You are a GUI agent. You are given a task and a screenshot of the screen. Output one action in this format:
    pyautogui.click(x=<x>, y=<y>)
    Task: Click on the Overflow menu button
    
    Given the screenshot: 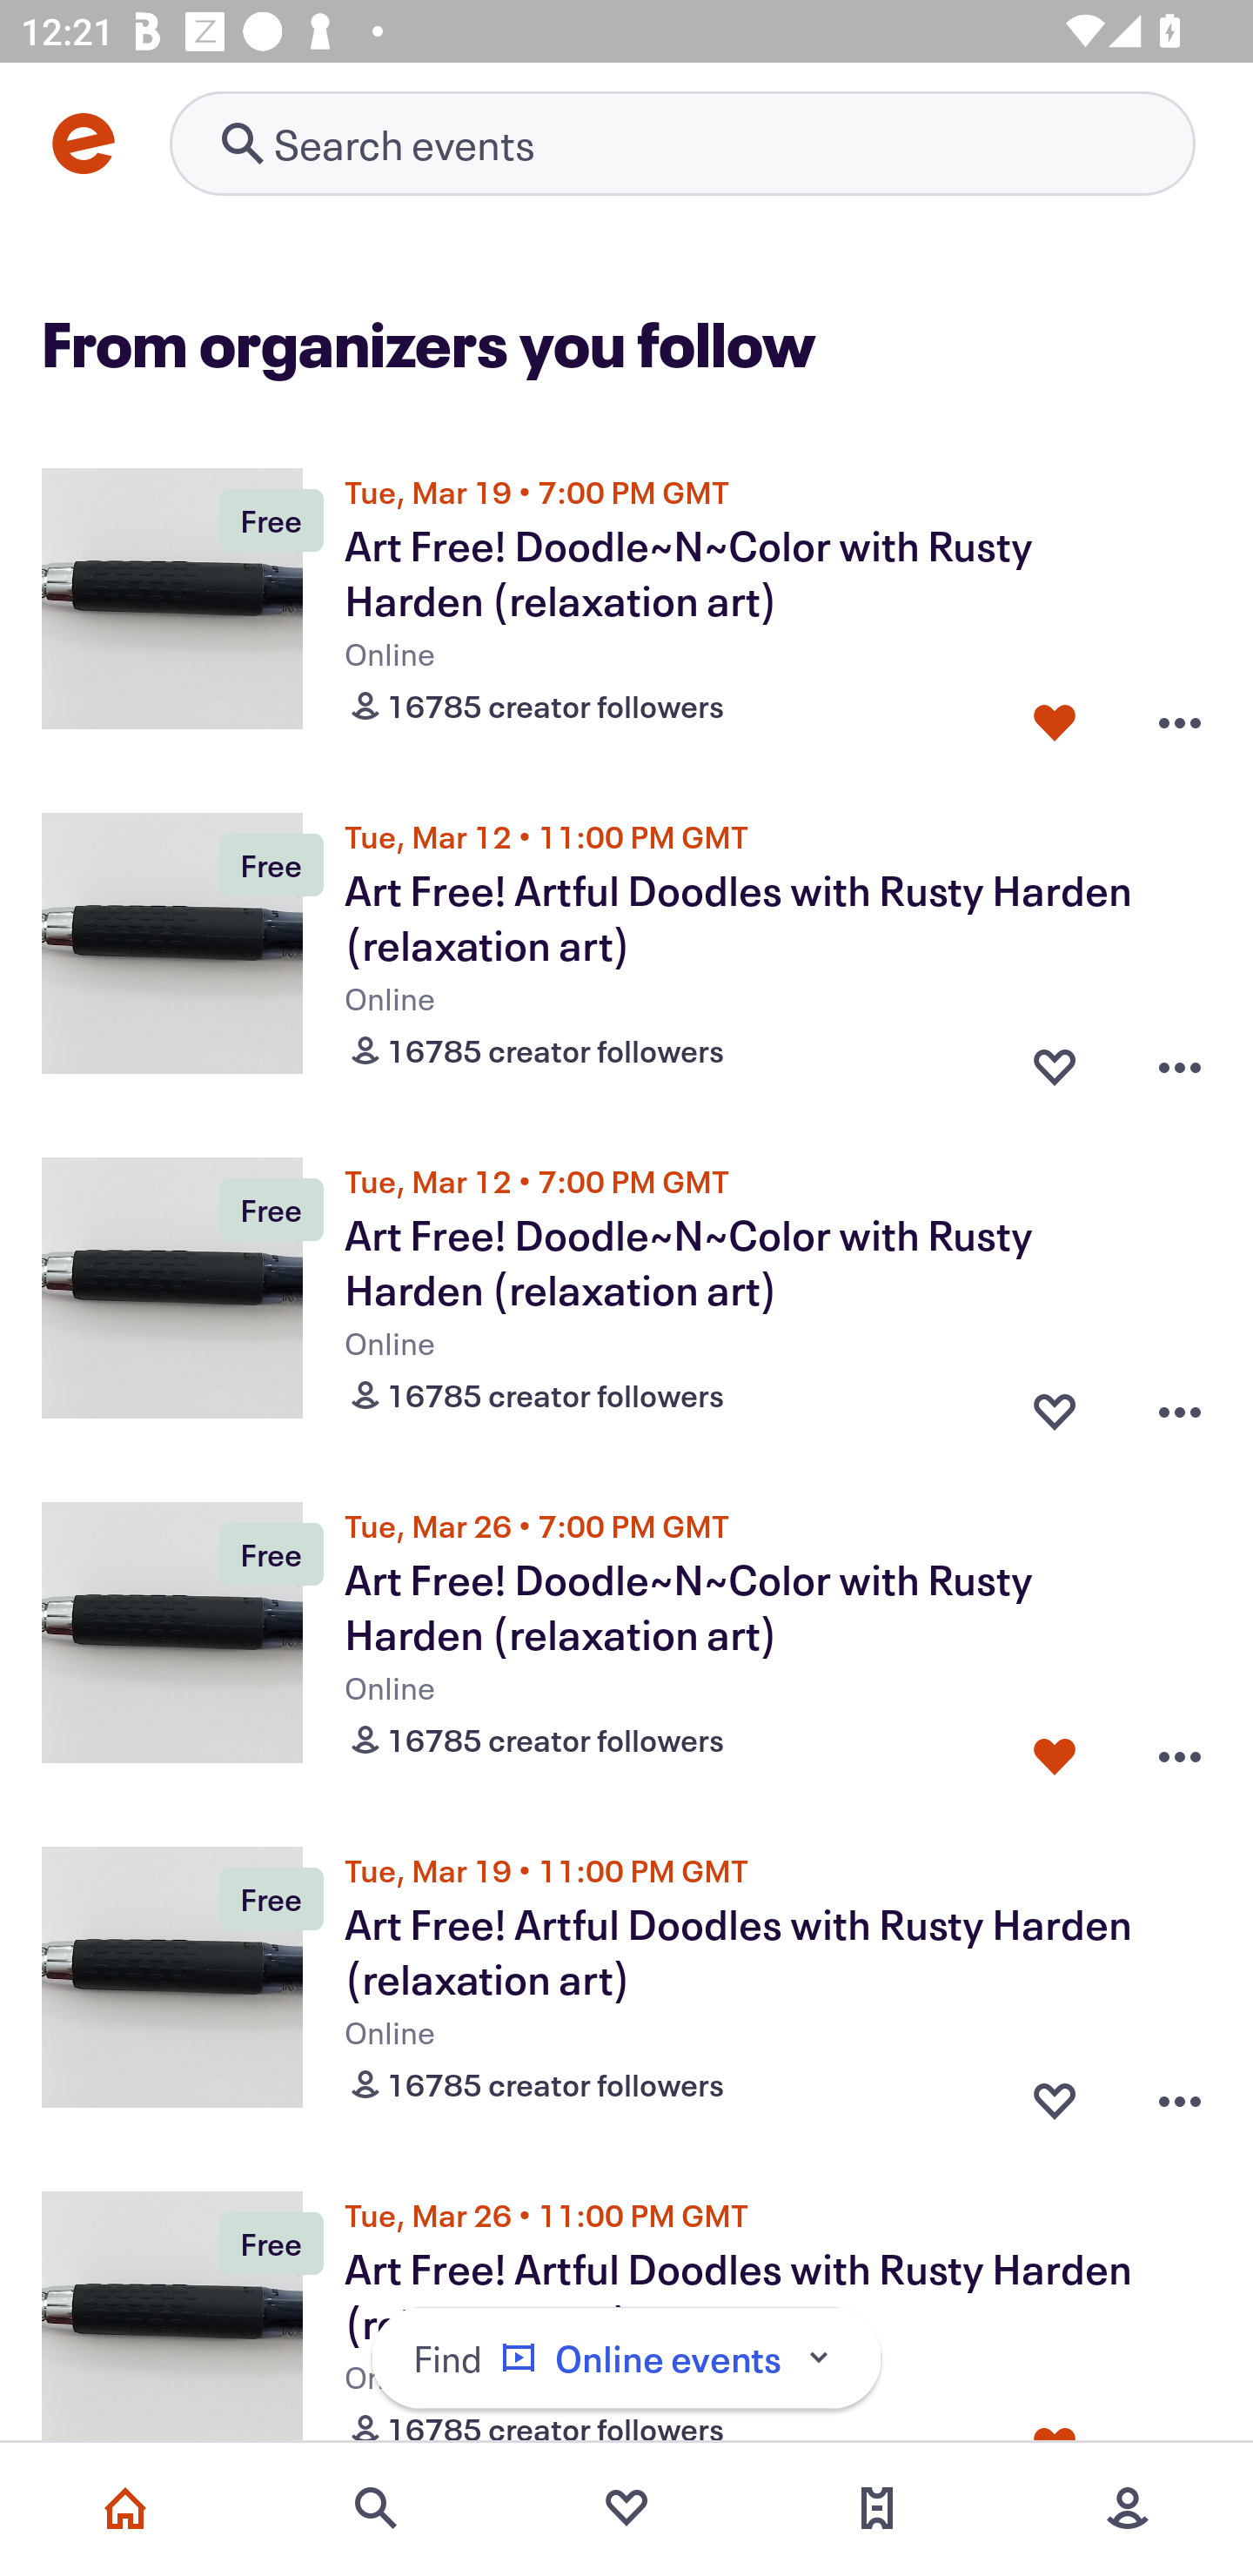 What is the action you would take?
    pyautogui.click(x=1180, y=2094)
    